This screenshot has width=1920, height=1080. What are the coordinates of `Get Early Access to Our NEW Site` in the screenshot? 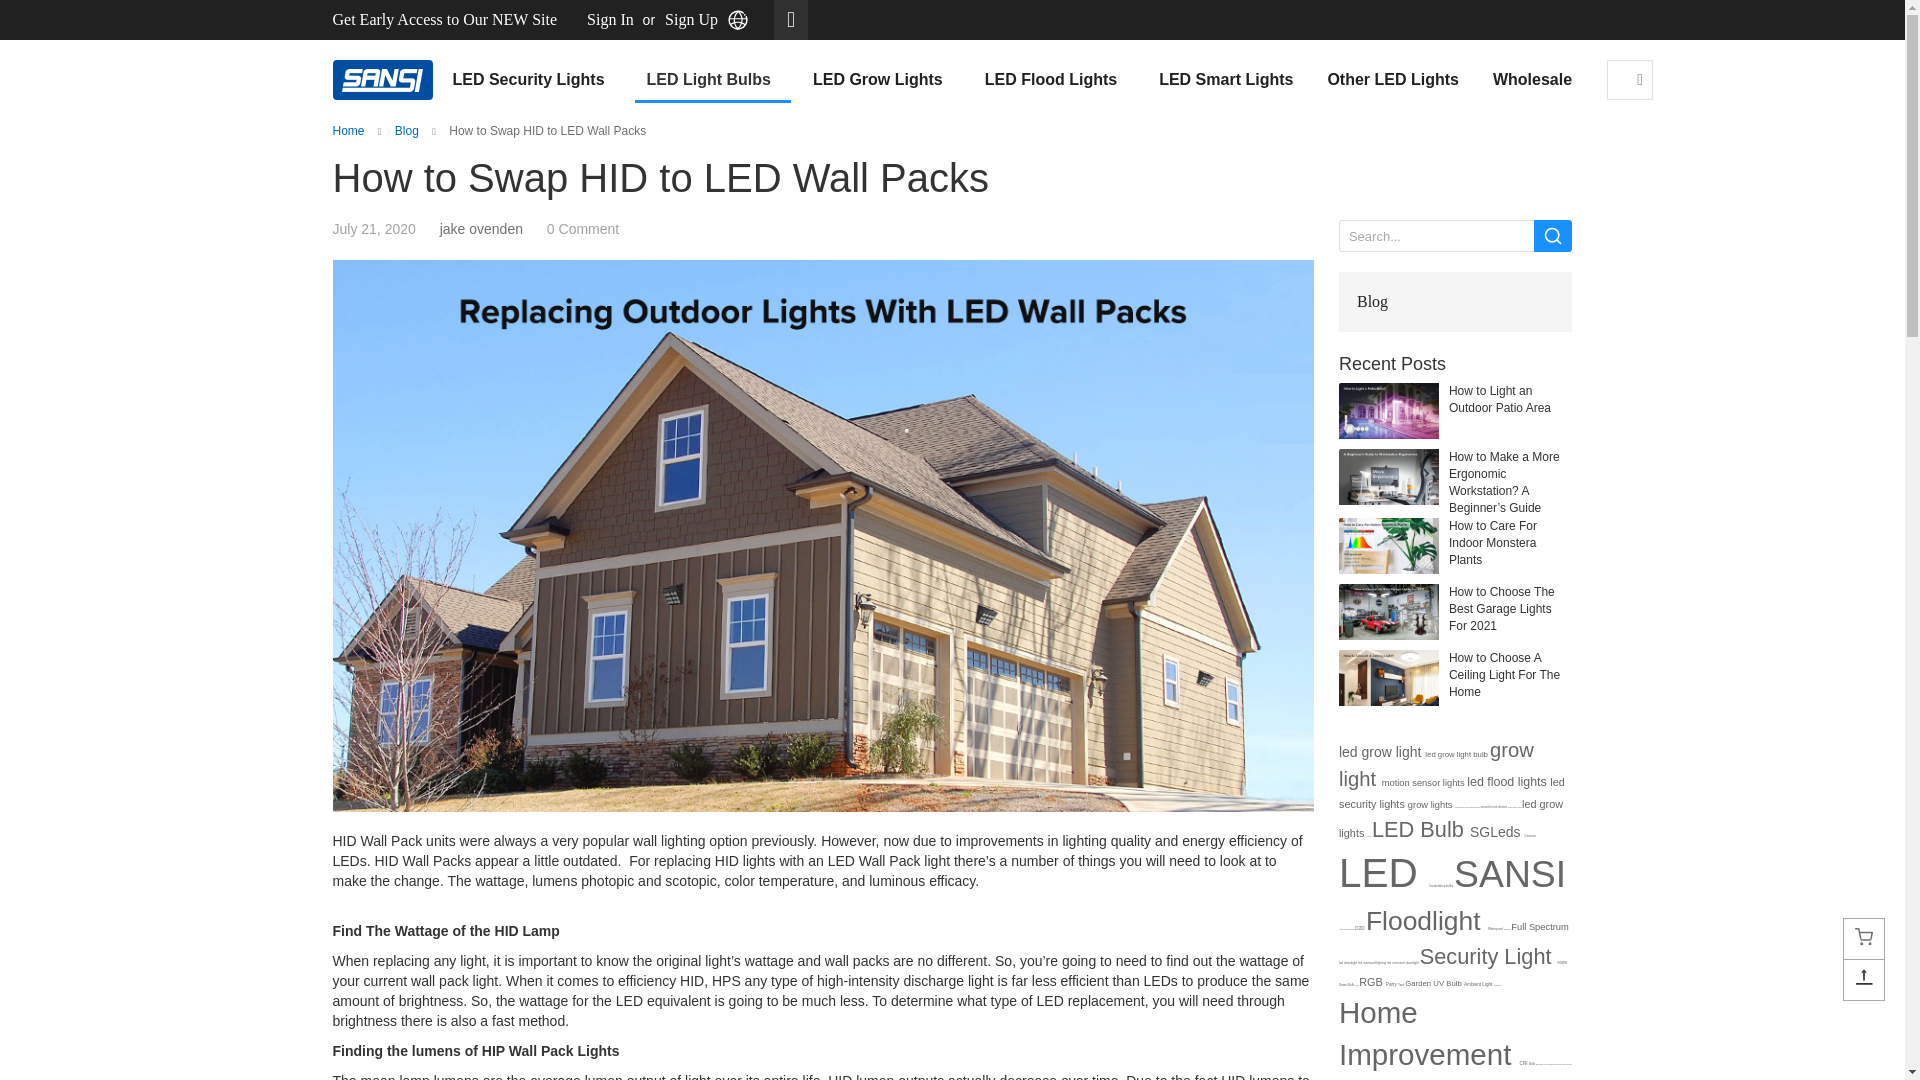 It's located at (444, 20).